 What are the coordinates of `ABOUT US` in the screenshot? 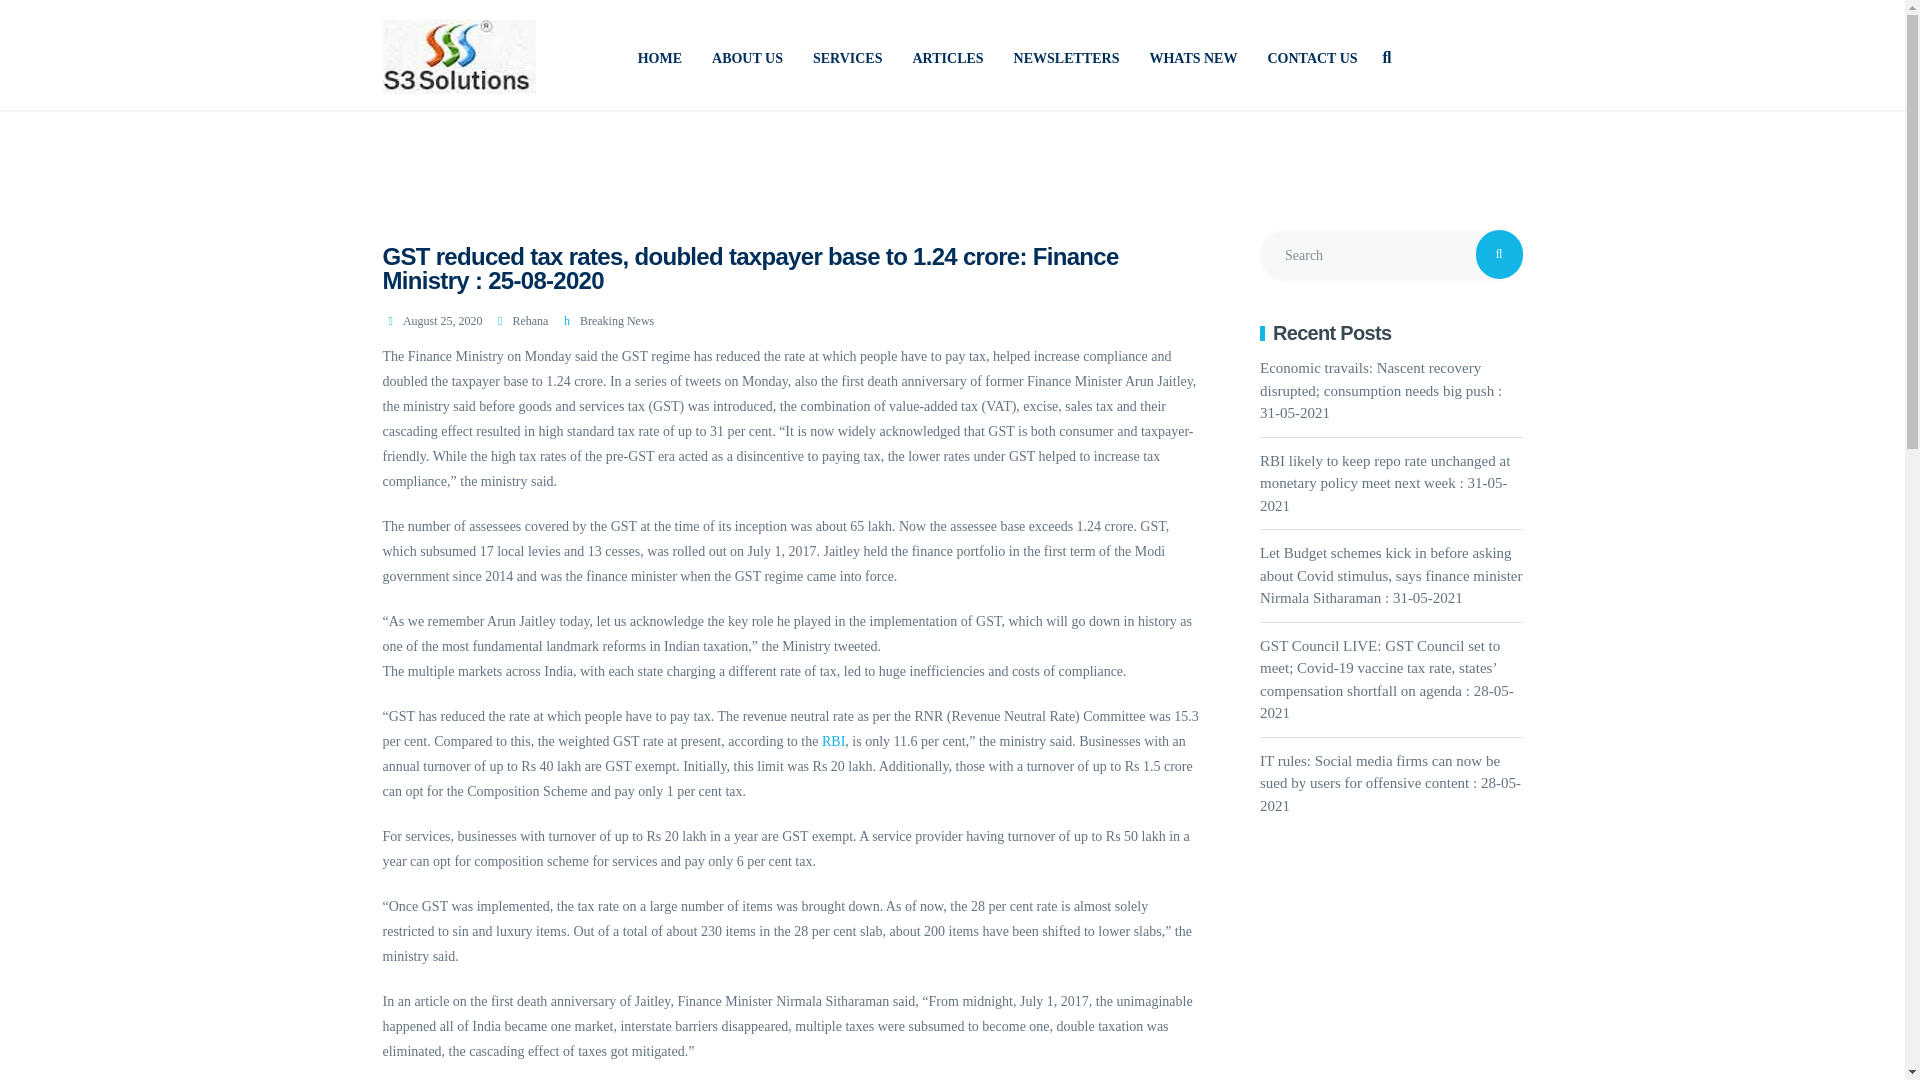 It's located at (747, 58).